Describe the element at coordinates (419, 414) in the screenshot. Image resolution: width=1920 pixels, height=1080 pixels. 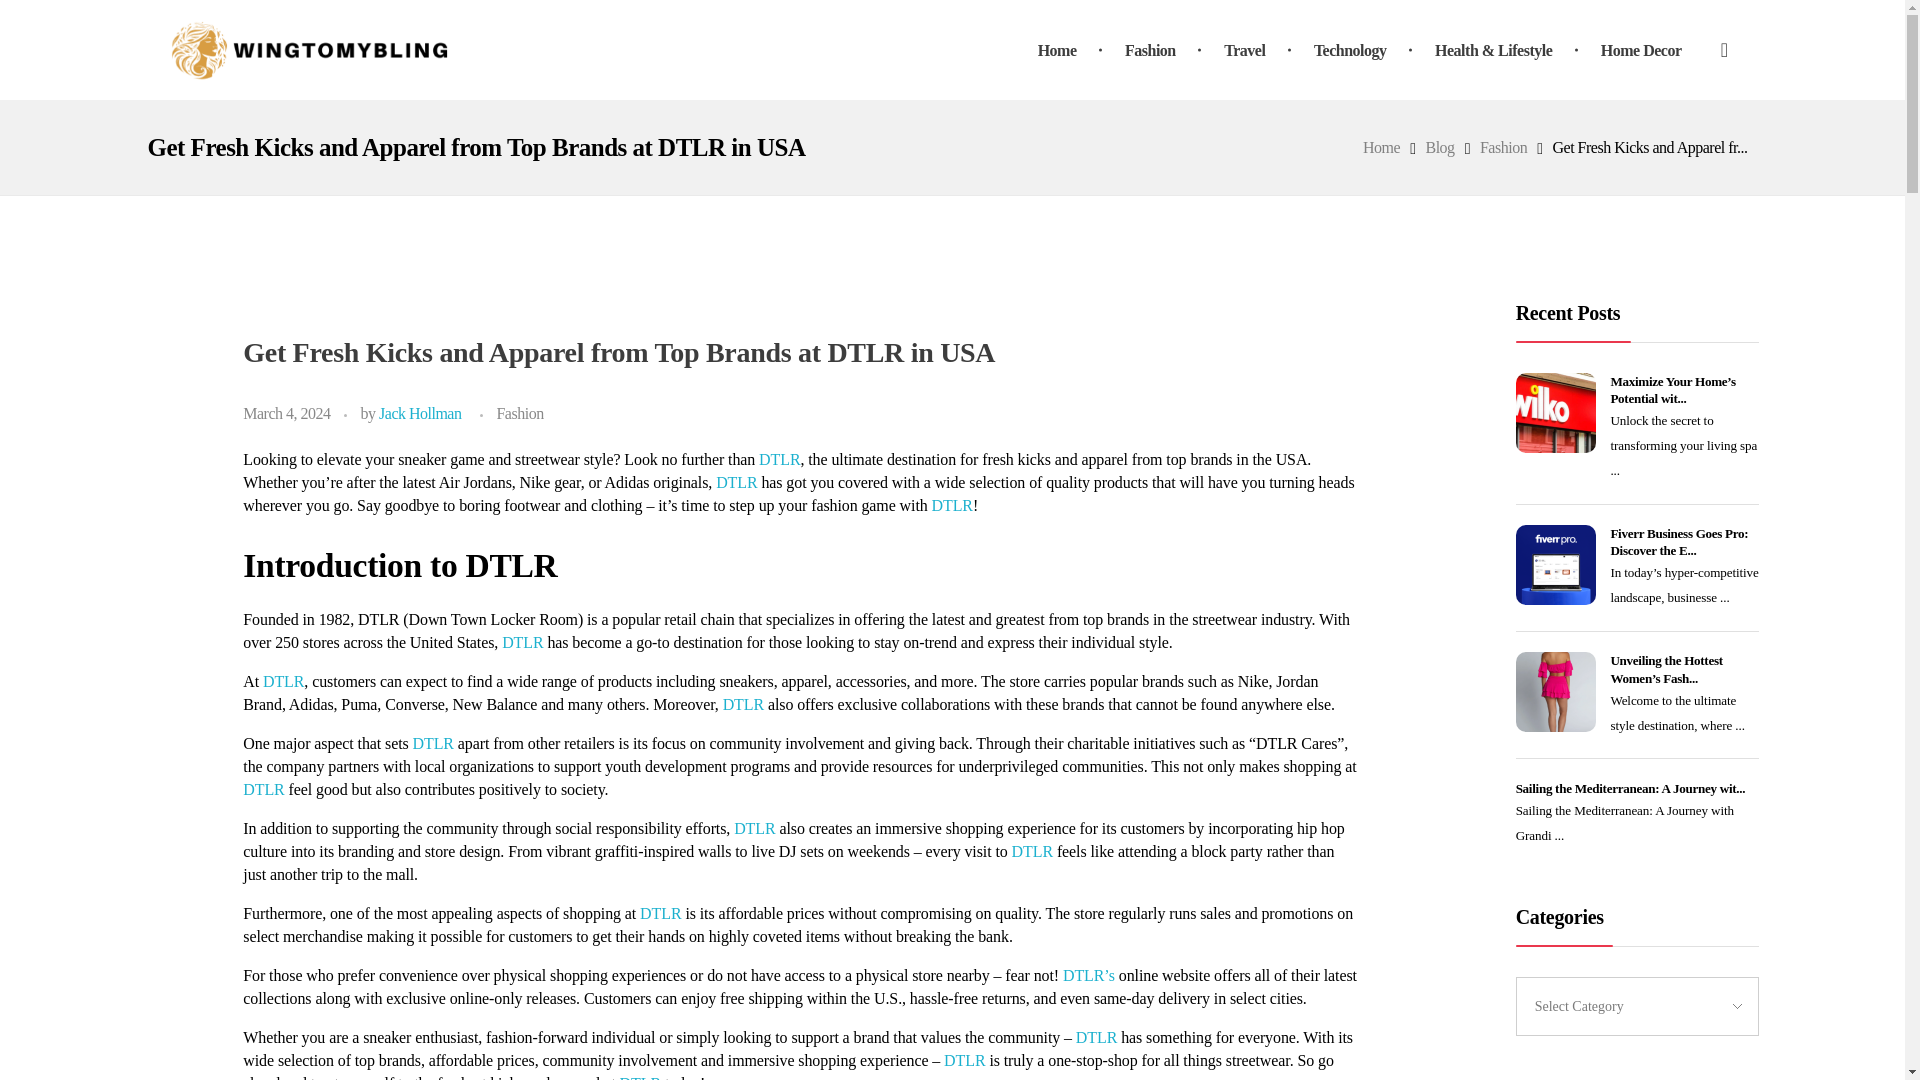
I see `View all posts by Jack Hollman` at that location.